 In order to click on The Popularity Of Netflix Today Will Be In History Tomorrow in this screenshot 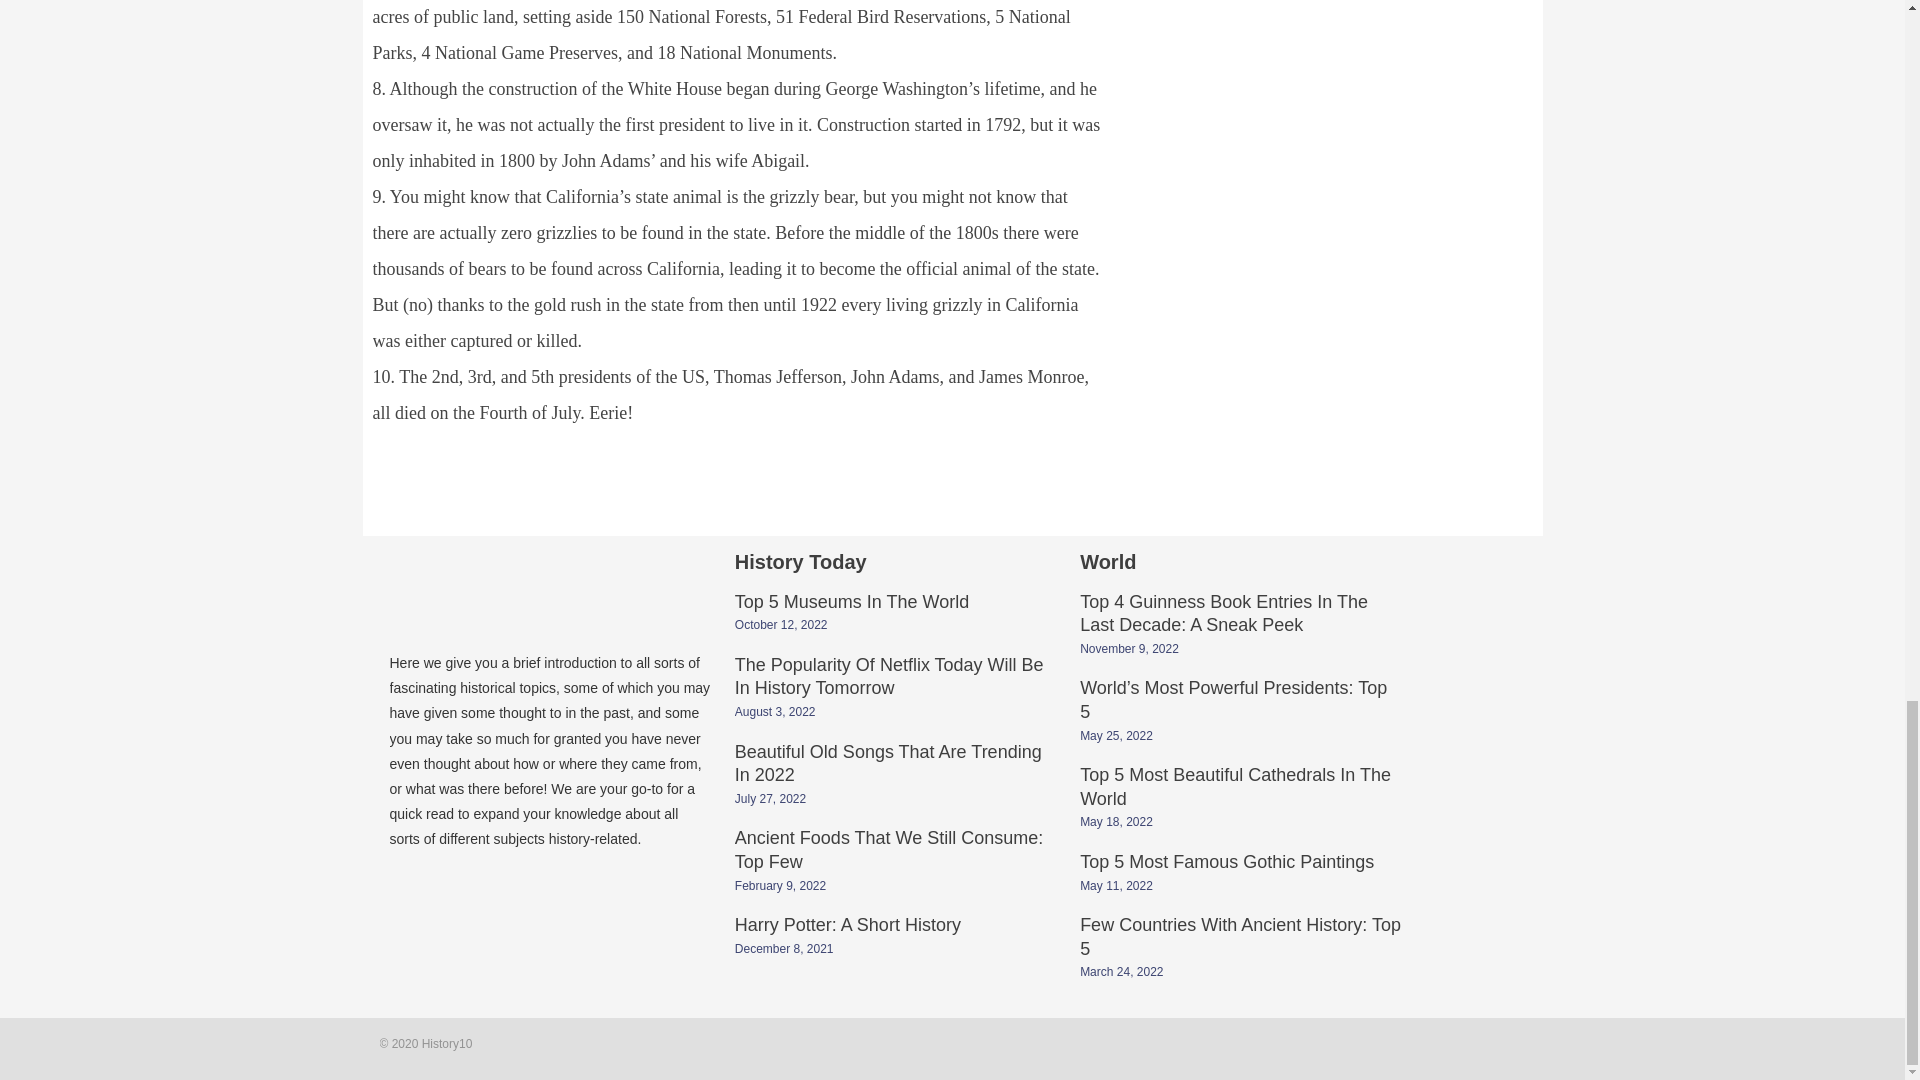, I will do `click(890, 678)`.